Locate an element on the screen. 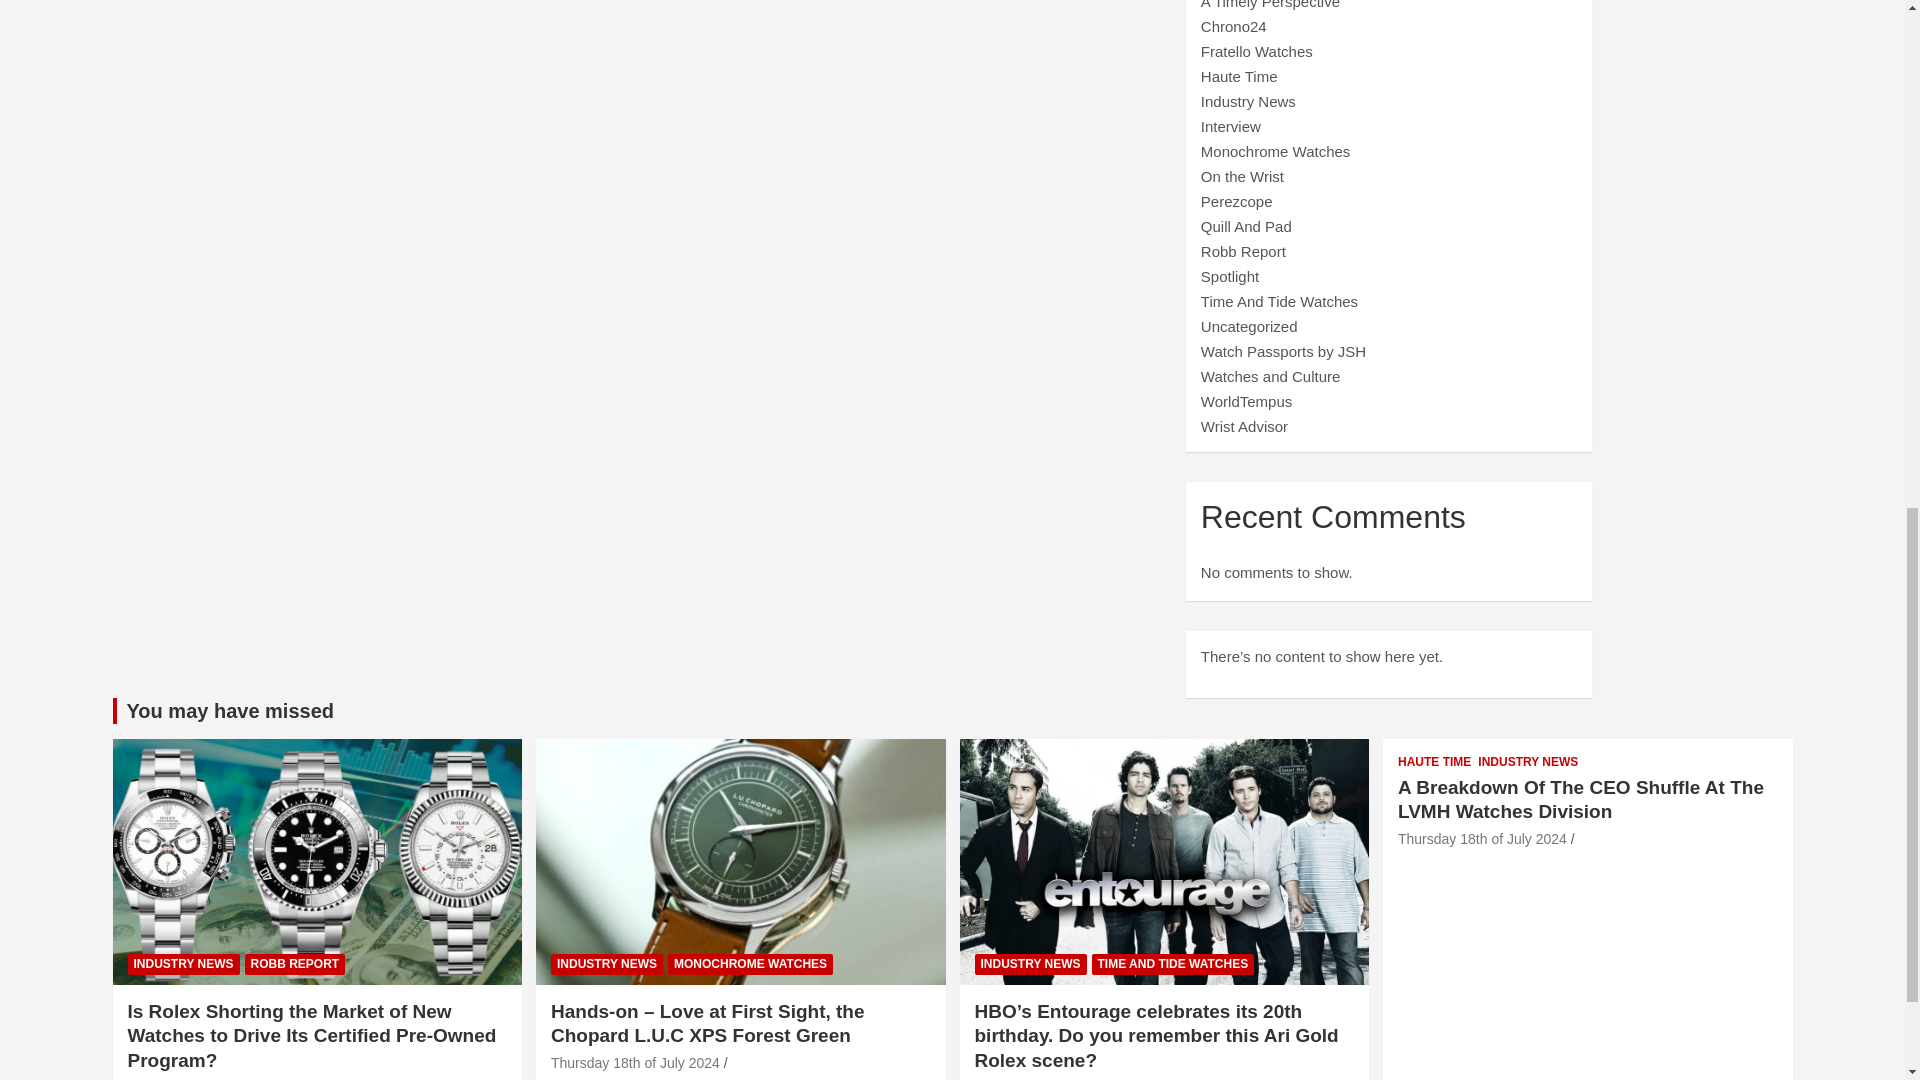 This screenshot has width=1920, height=1080. On the Wrist is located at coordinates (1242, 176).